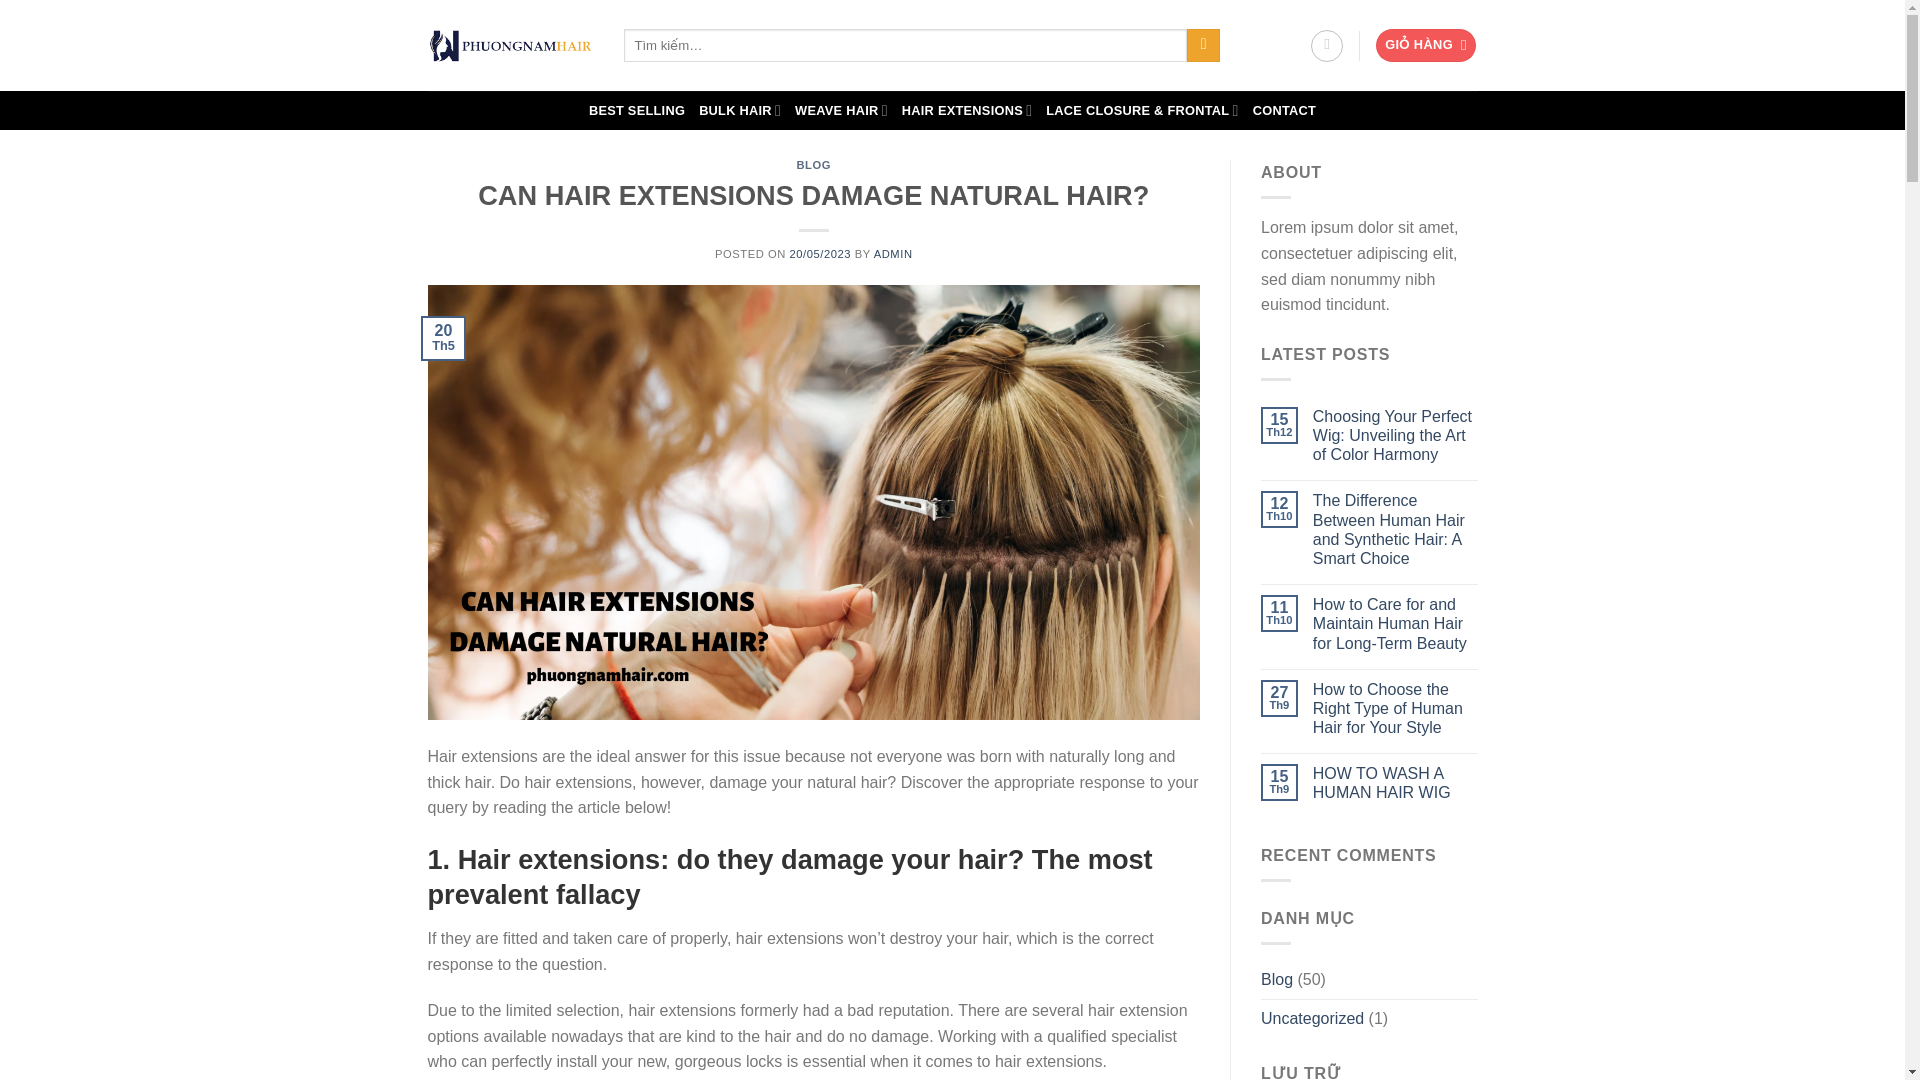 This screenshot has width=1920, height=1080. I want to click on HAIR EXTENSIONS, so click(967, 110).